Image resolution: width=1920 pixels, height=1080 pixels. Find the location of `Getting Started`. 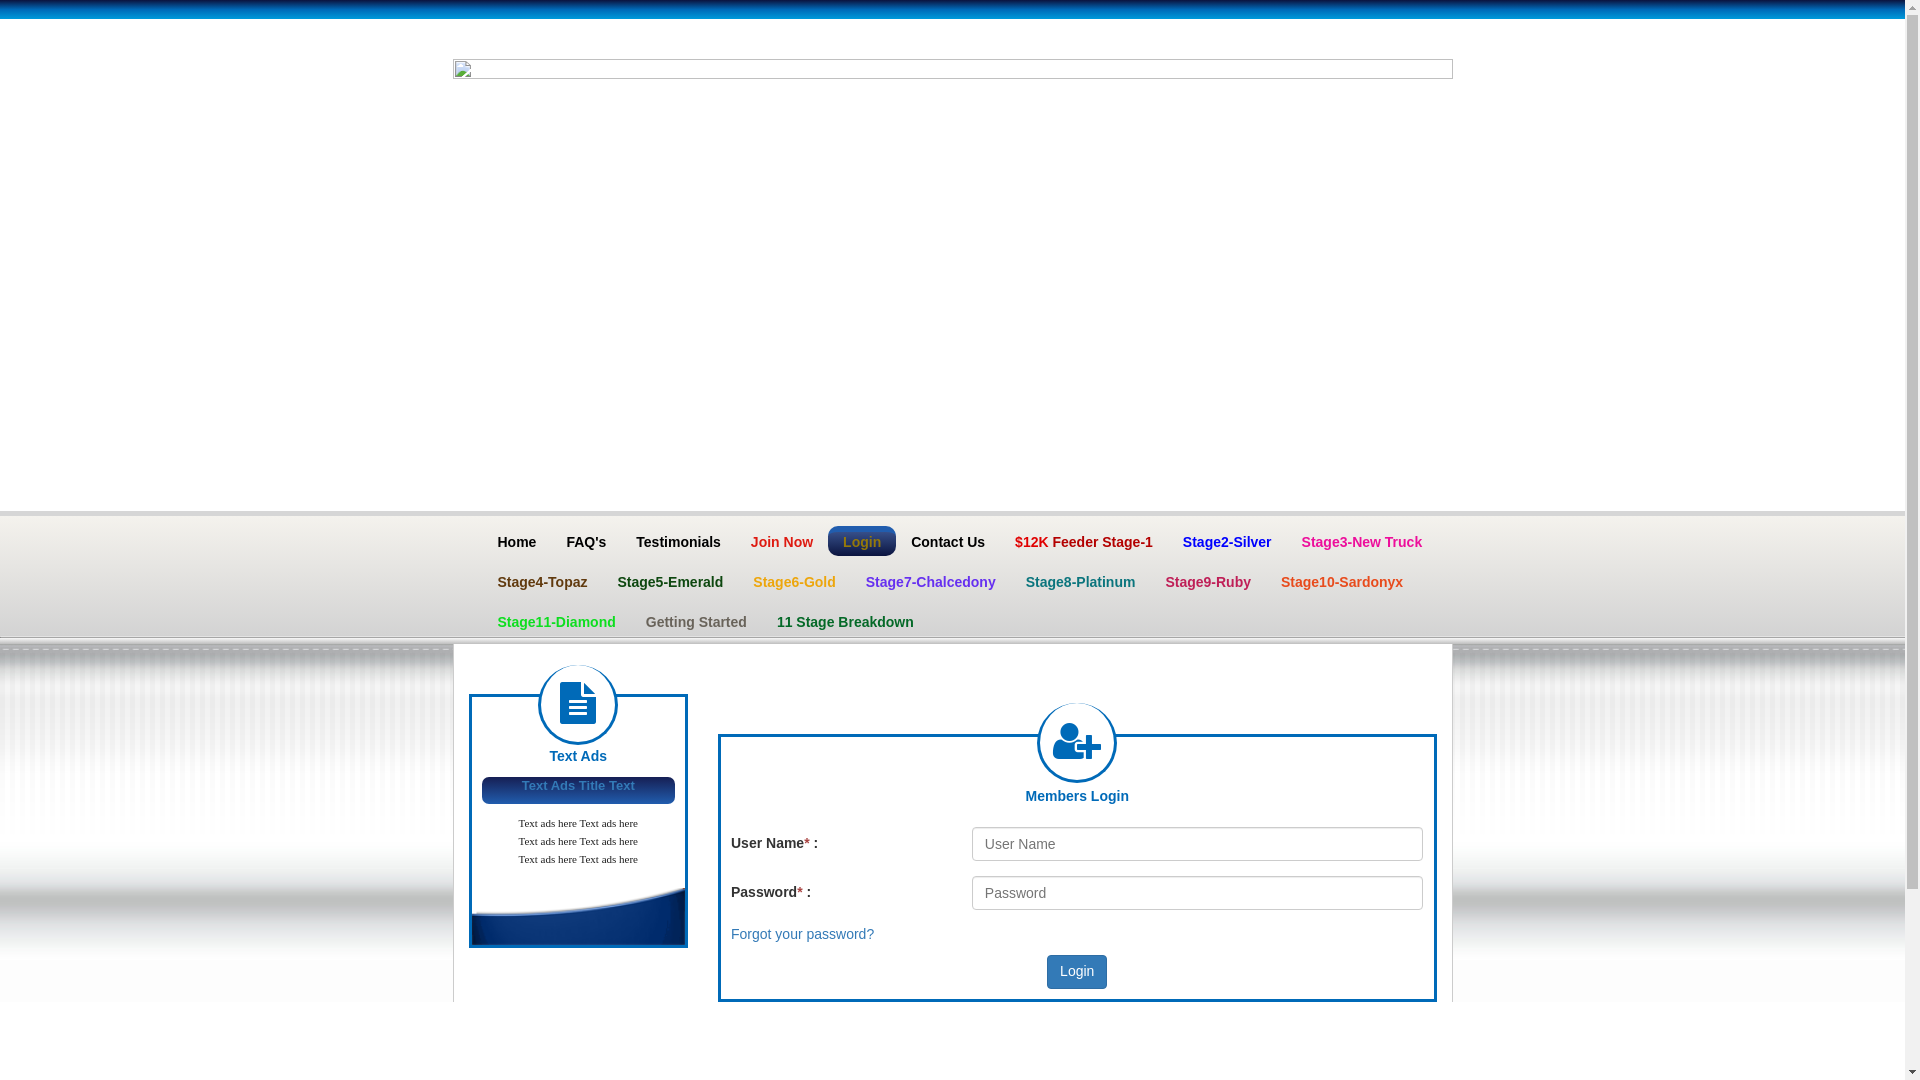

Getting Started is located at coordinates (696, 621).